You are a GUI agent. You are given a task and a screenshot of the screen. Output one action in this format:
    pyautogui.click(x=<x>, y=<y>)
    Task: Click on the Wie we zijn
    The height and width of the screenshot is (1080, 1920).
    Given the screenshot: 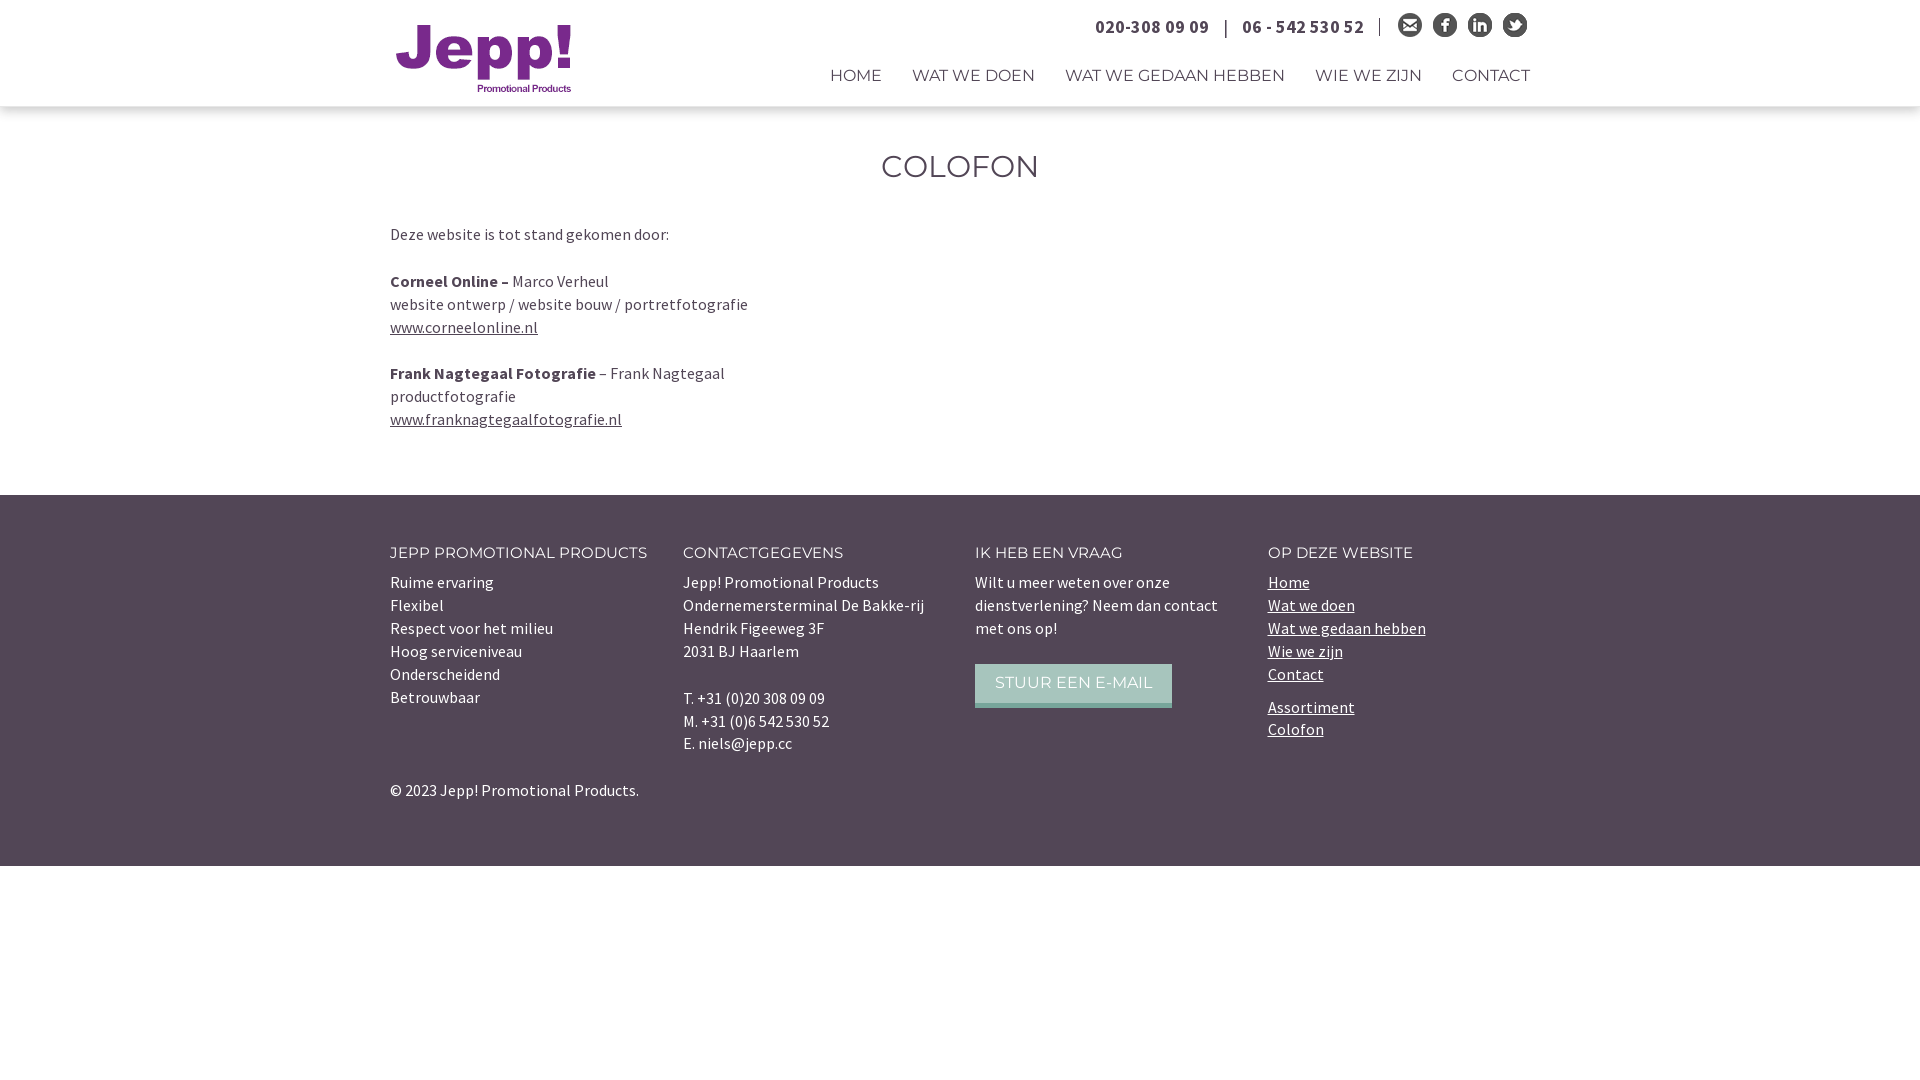 What is the action you would take?
    pyautogui.click(x=1306, y=651)
    